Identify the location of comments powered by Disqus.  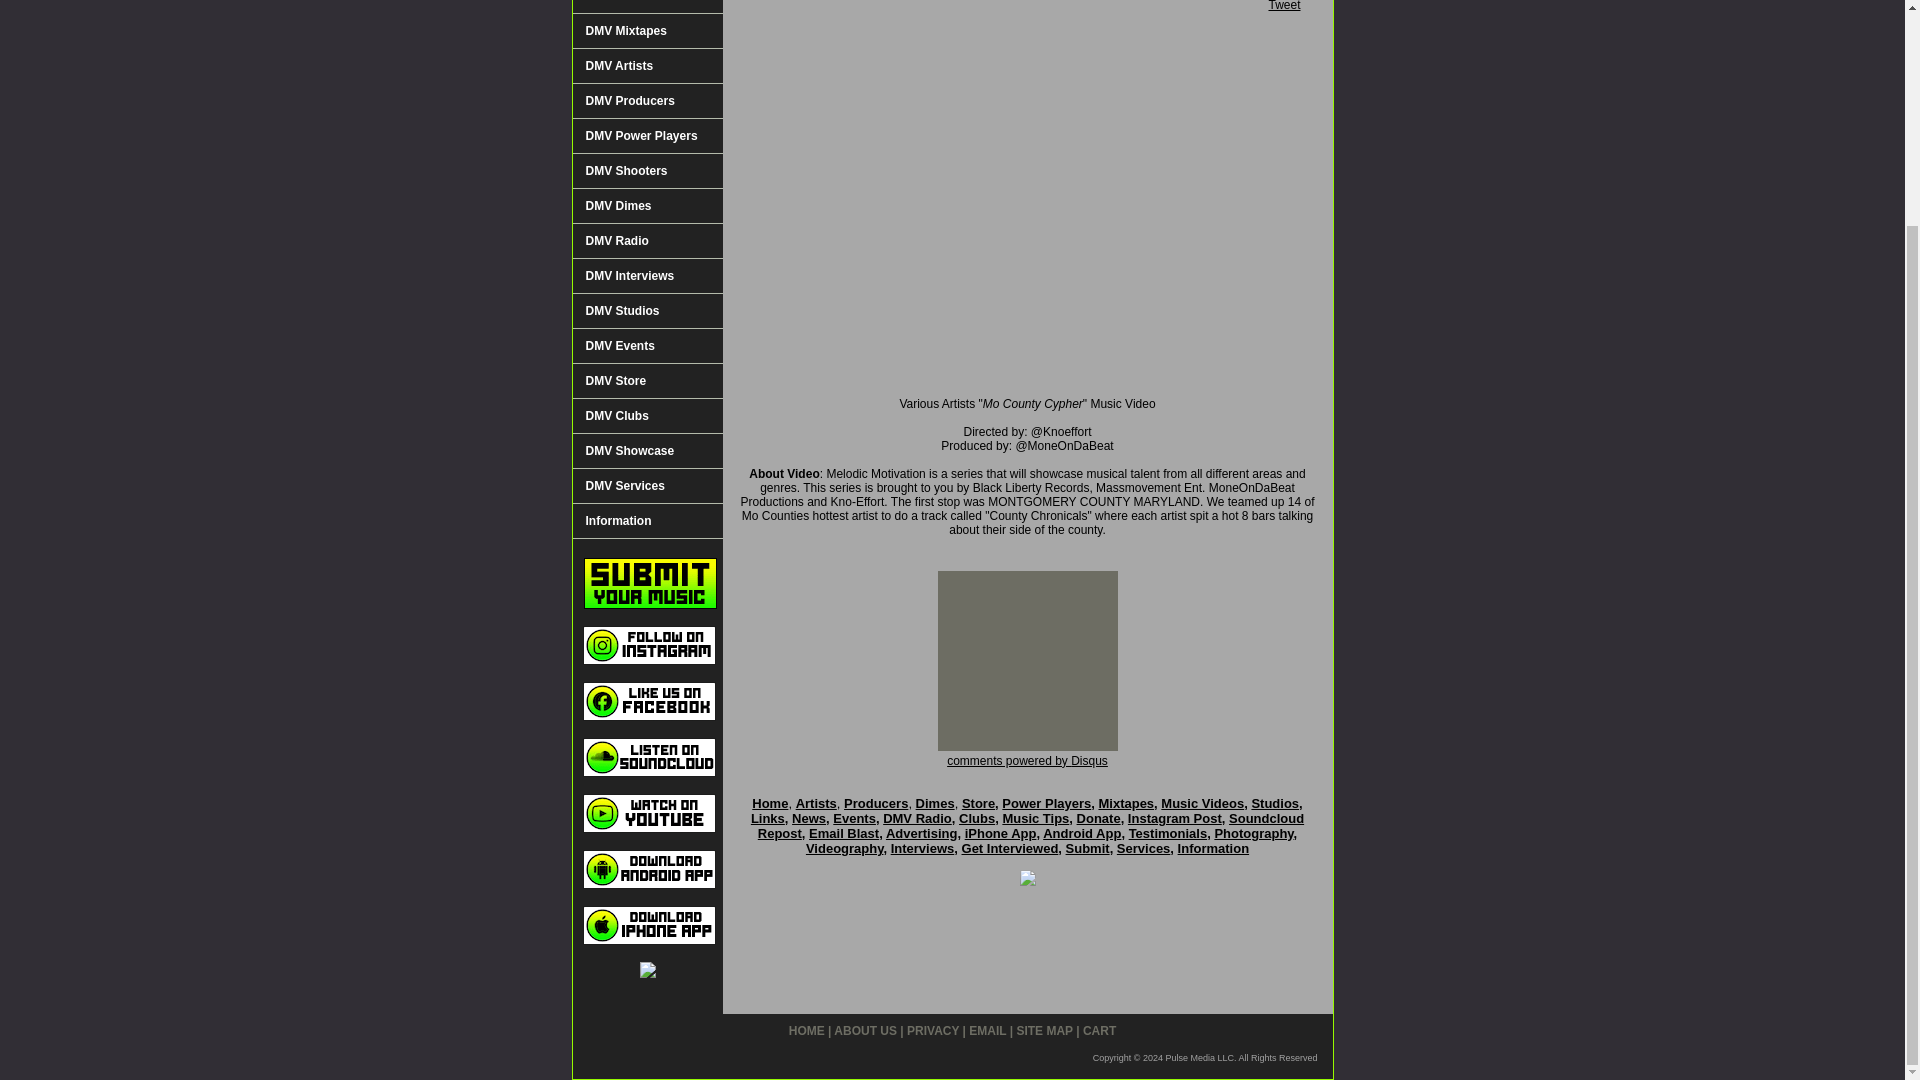
(1026, 760).